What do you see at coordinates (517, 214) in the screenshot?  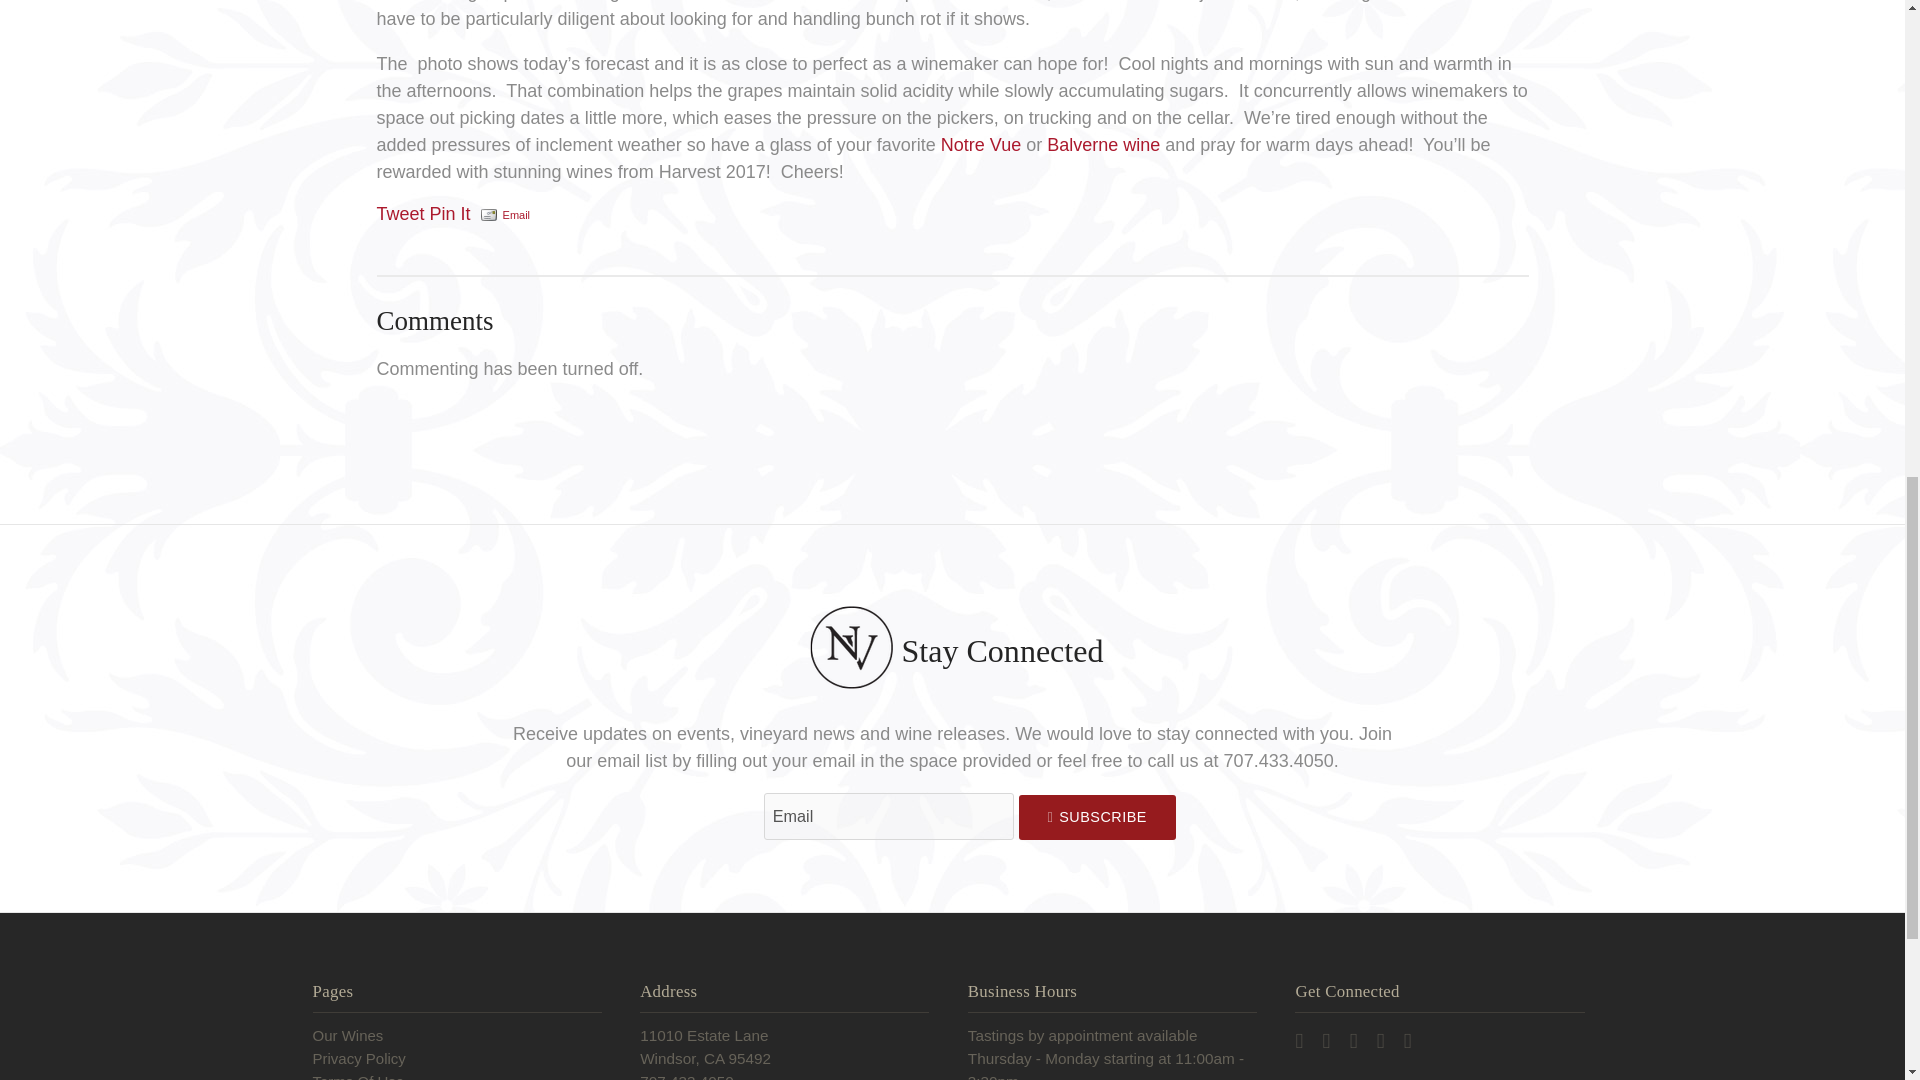 I see `Email` at bounding box center [517, 214].